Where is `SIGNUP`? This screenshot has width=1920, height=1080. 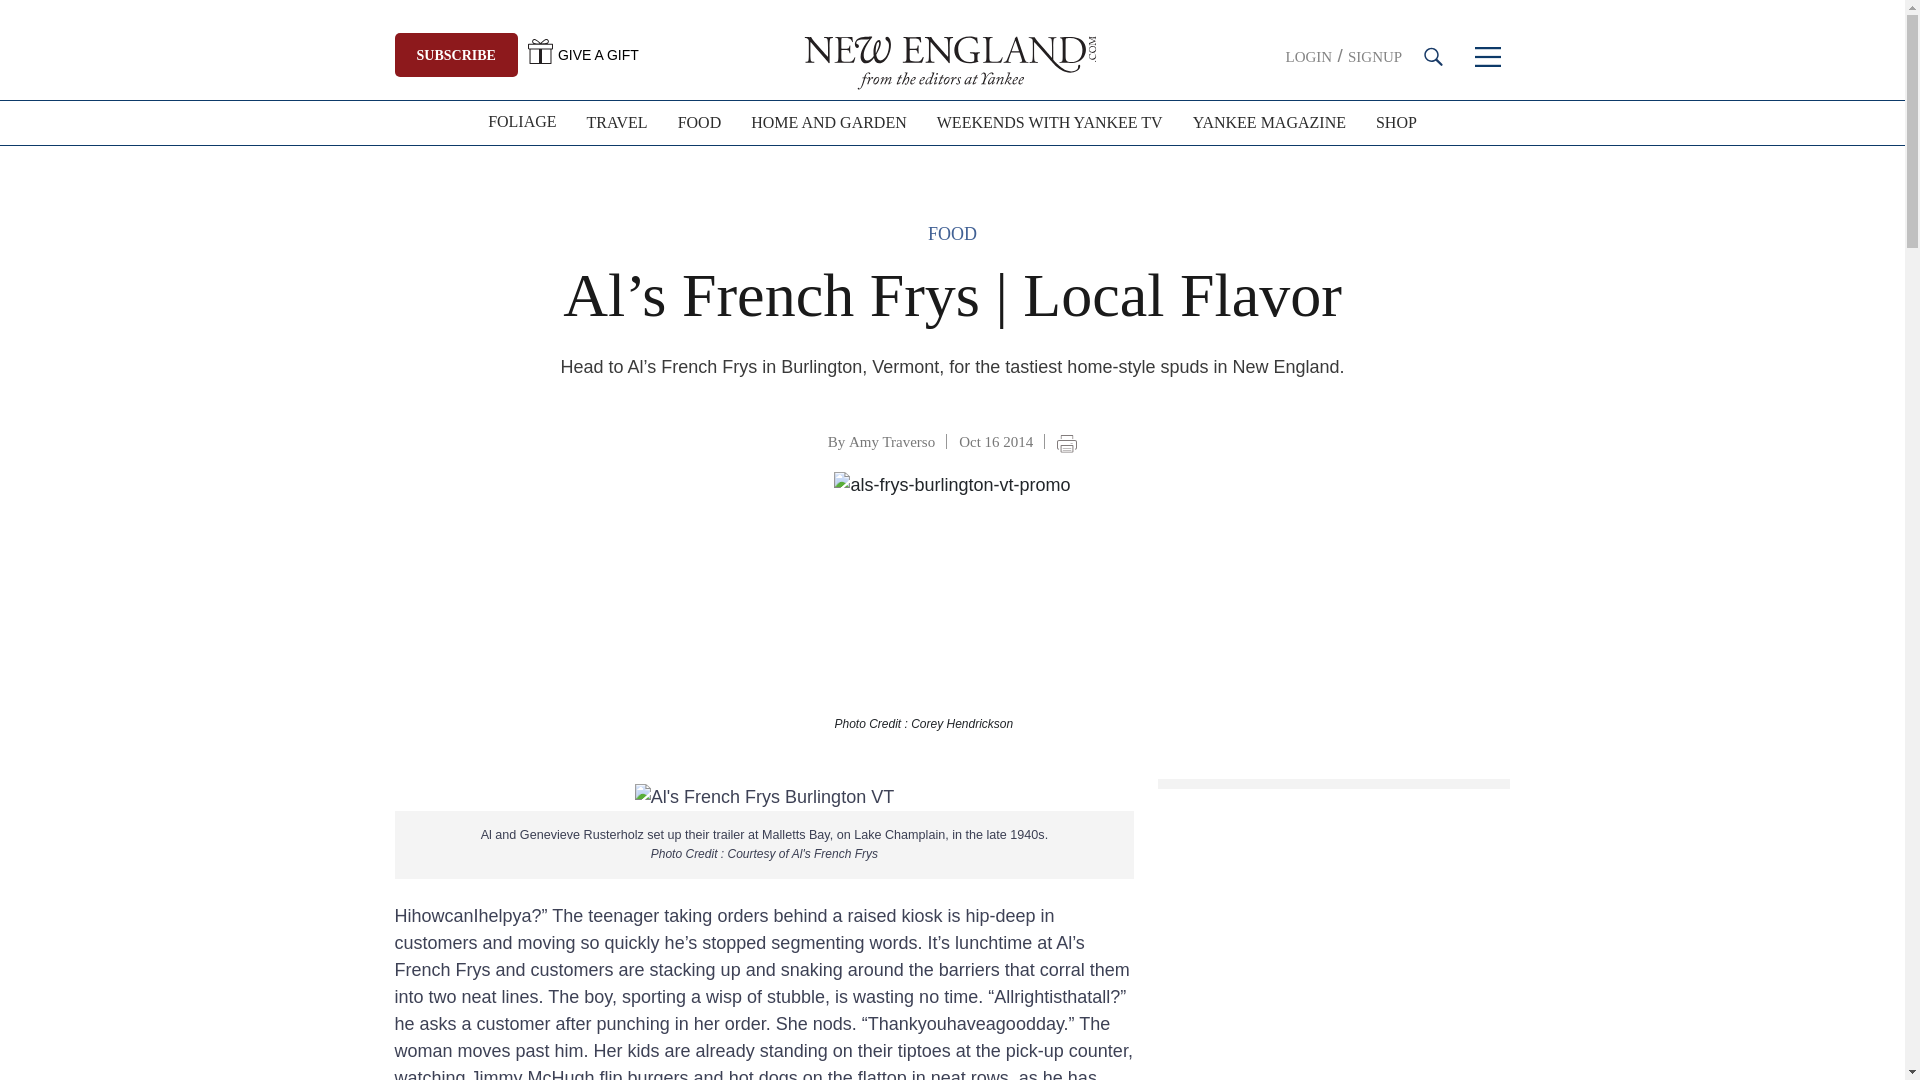
SIGNUP is located at coordinates (1374, 56).